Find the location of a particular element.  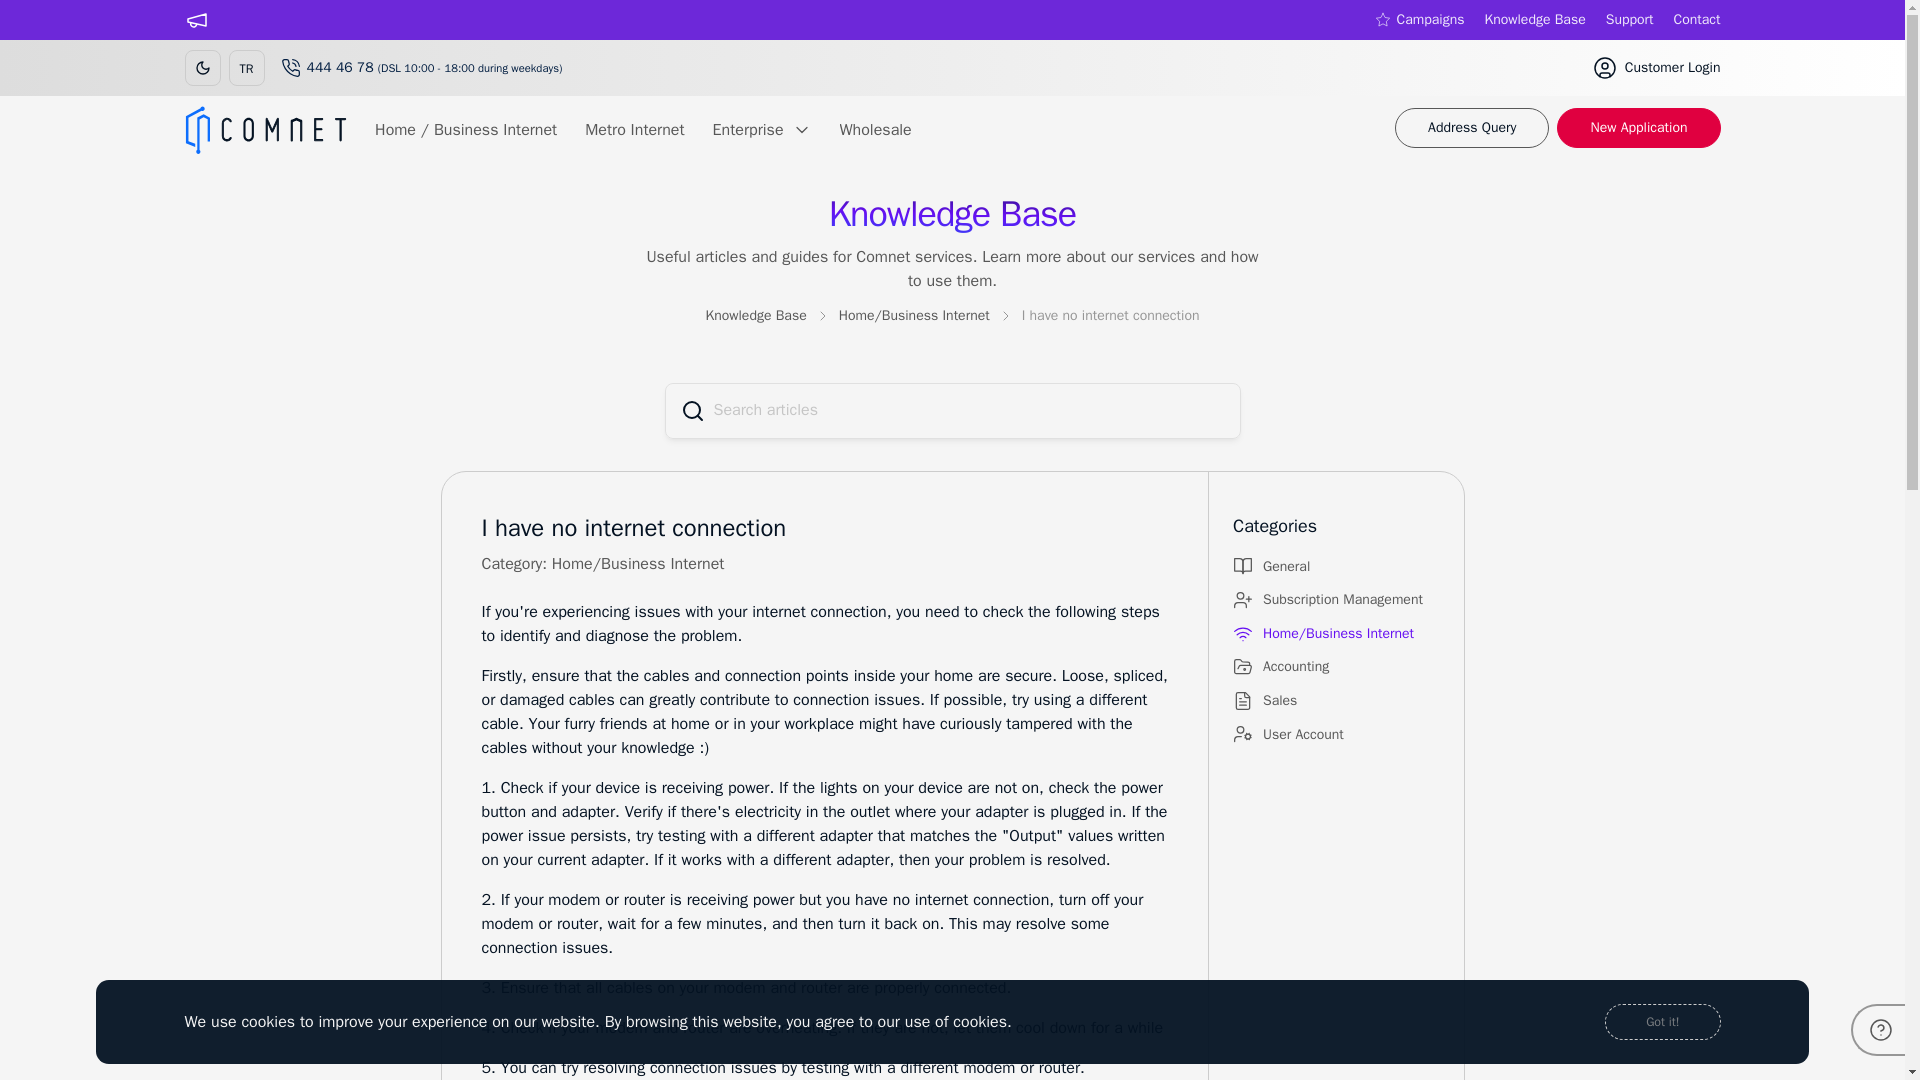

General is located at coordinates (1336, 569).